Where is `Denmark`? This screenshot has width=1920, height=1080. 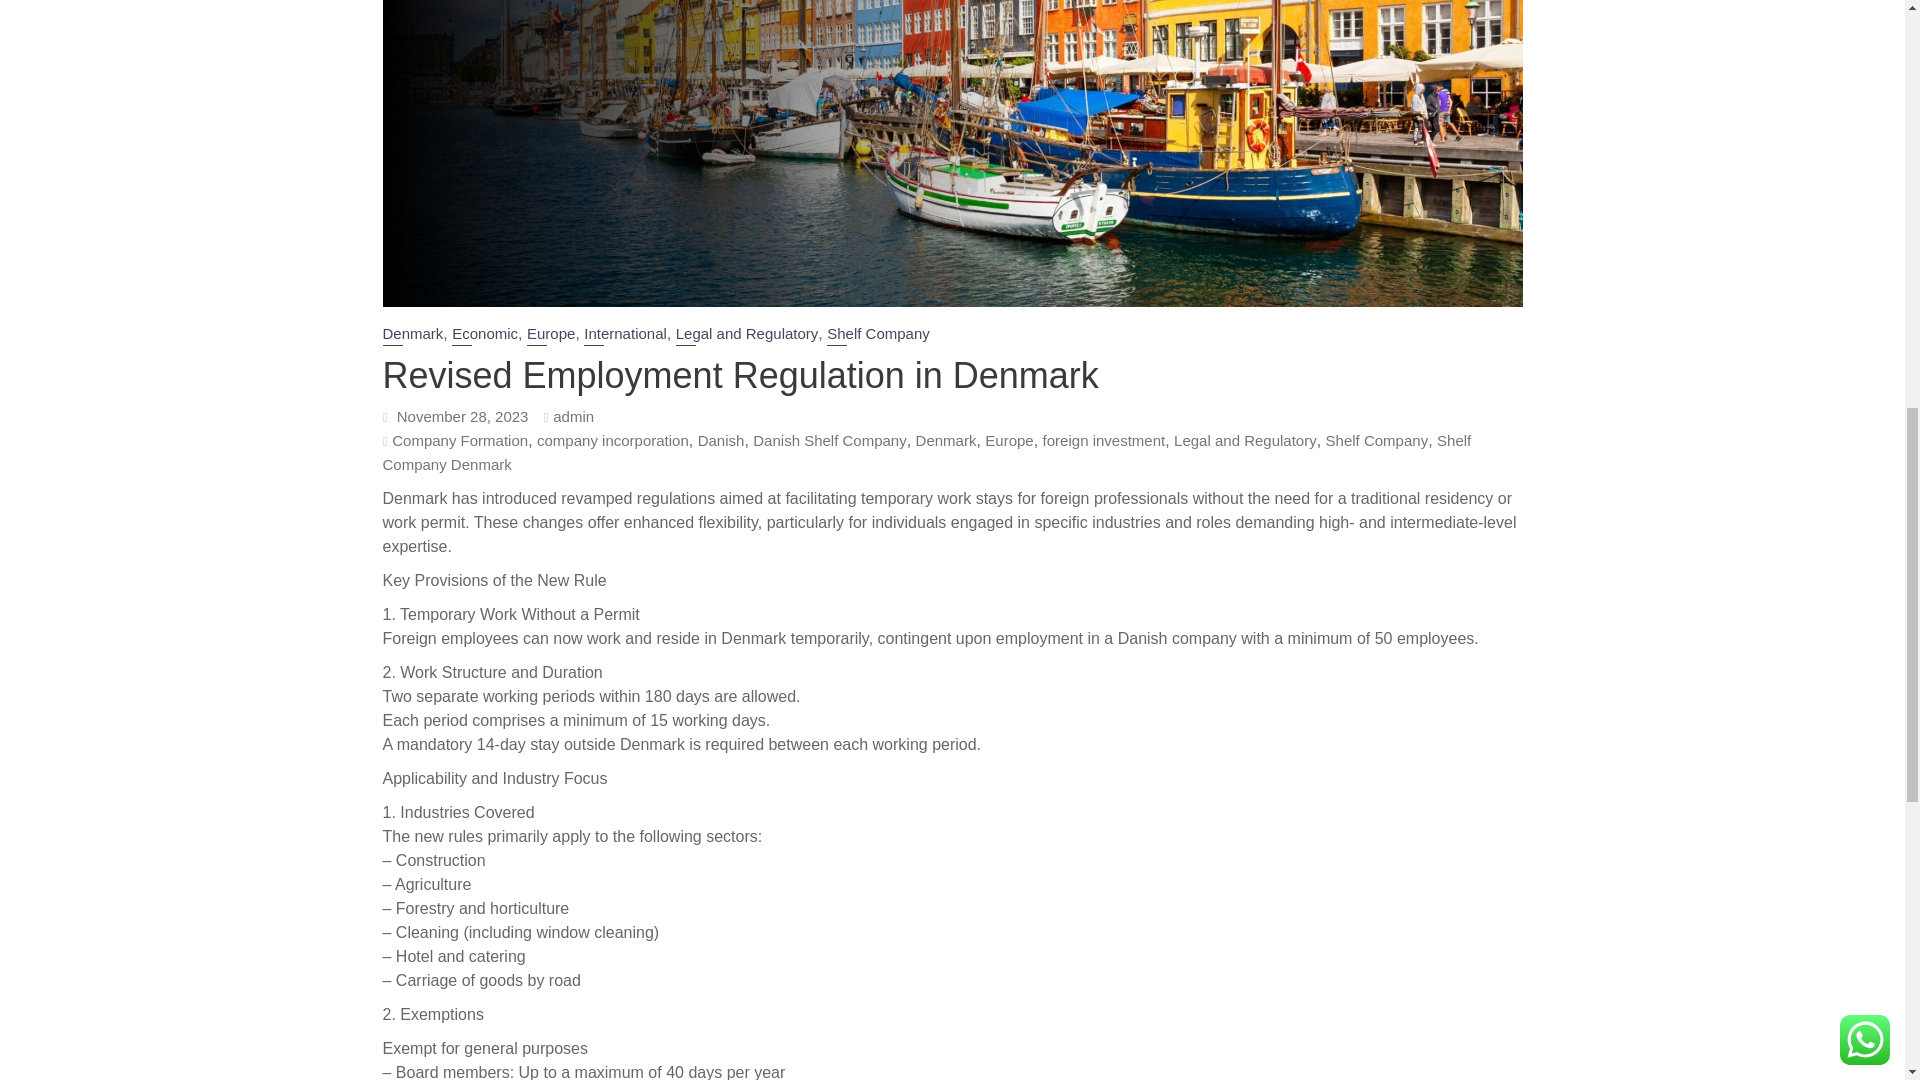 Denmark is located at coordinates (412, 335).